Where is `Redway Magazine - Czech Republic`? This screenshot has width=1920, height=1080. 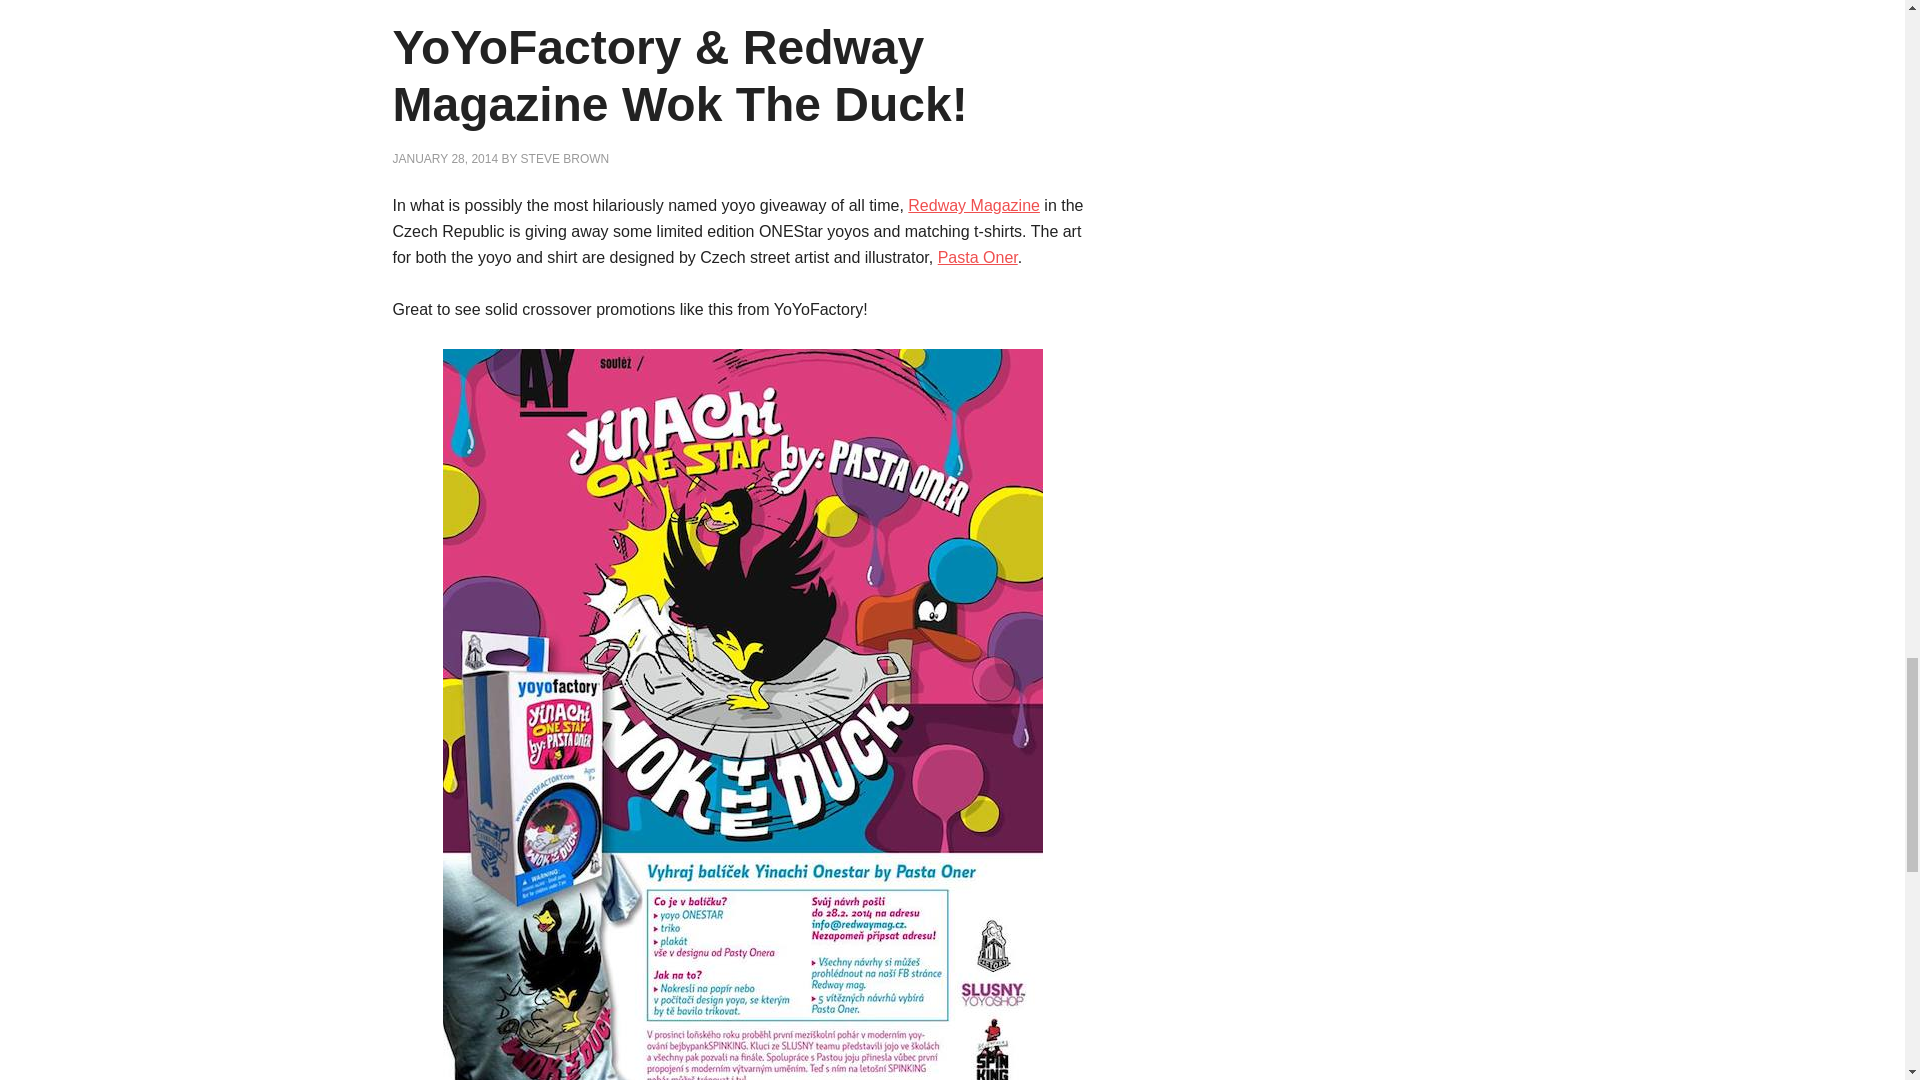
Redway Magazine - Czech Republic is located at coordinates (974, 204).